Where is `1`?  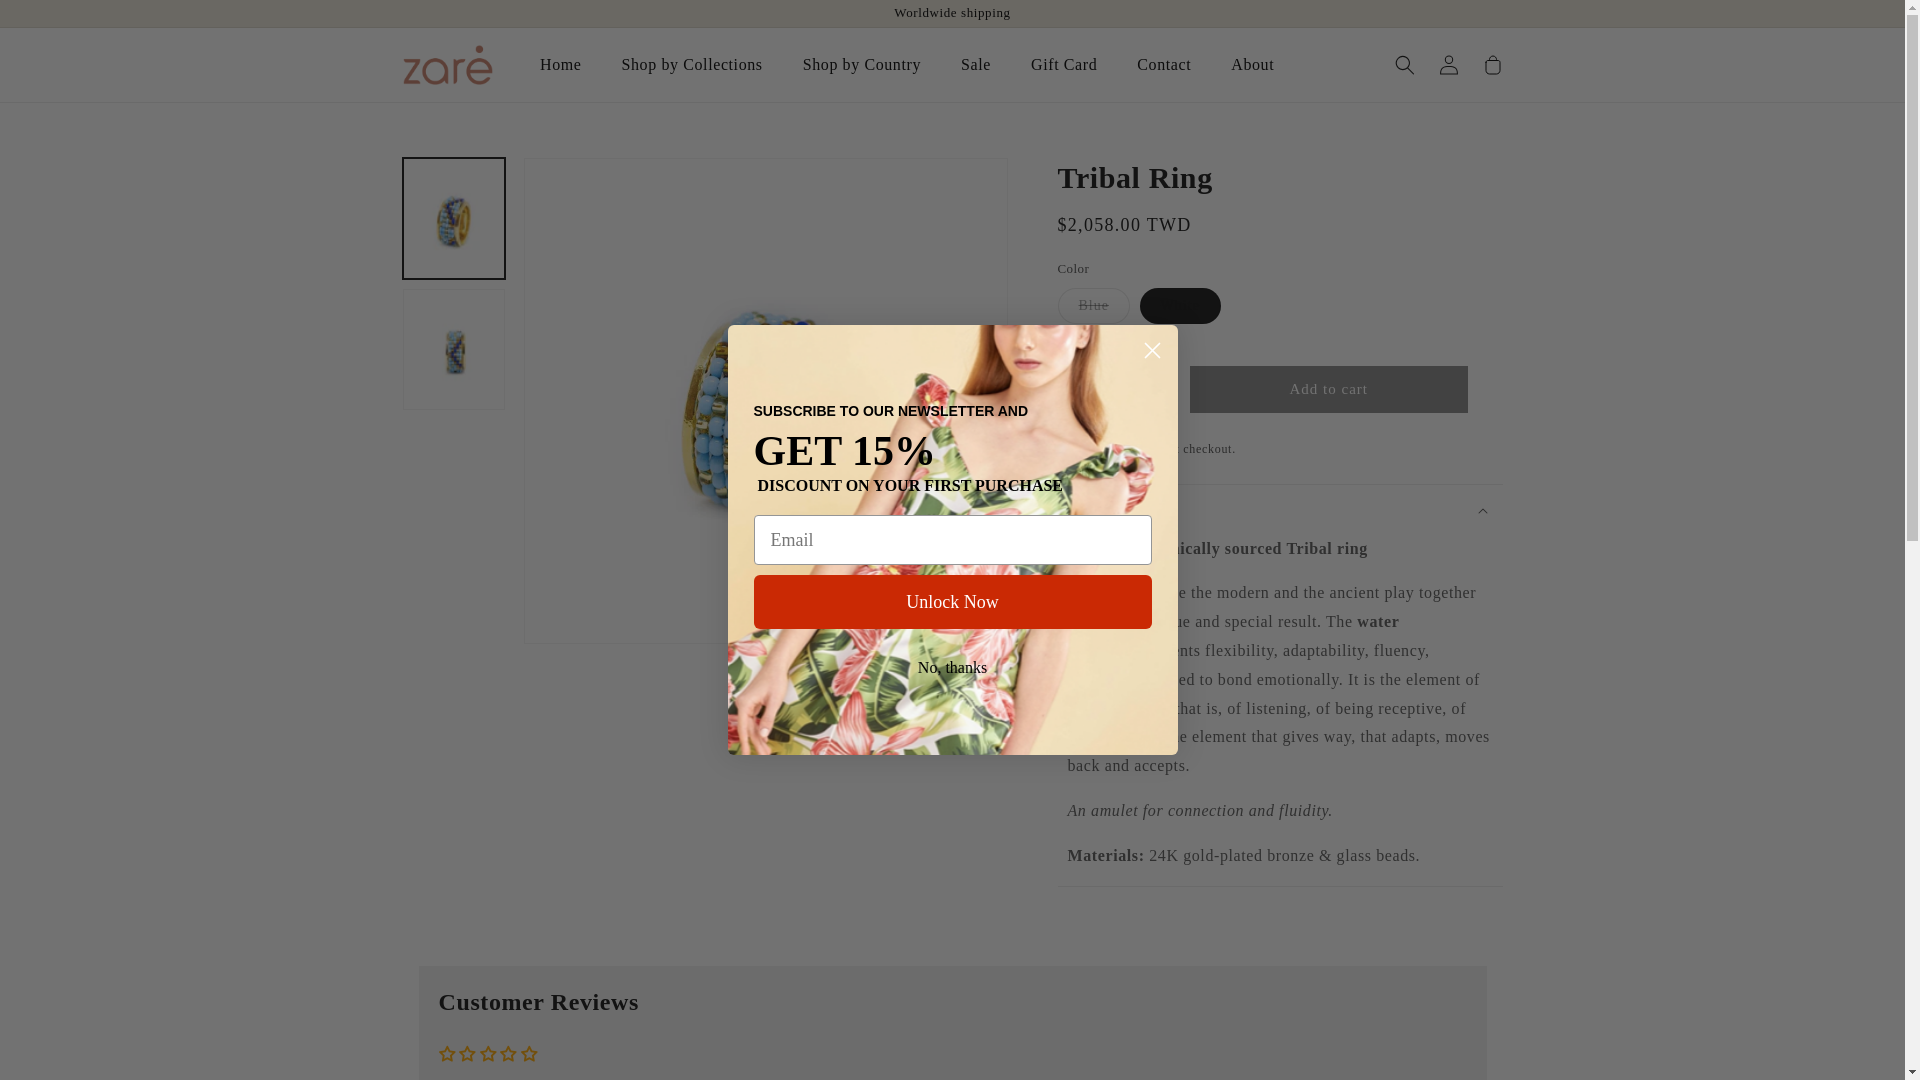
1 is located at coordinates (1114, 389).